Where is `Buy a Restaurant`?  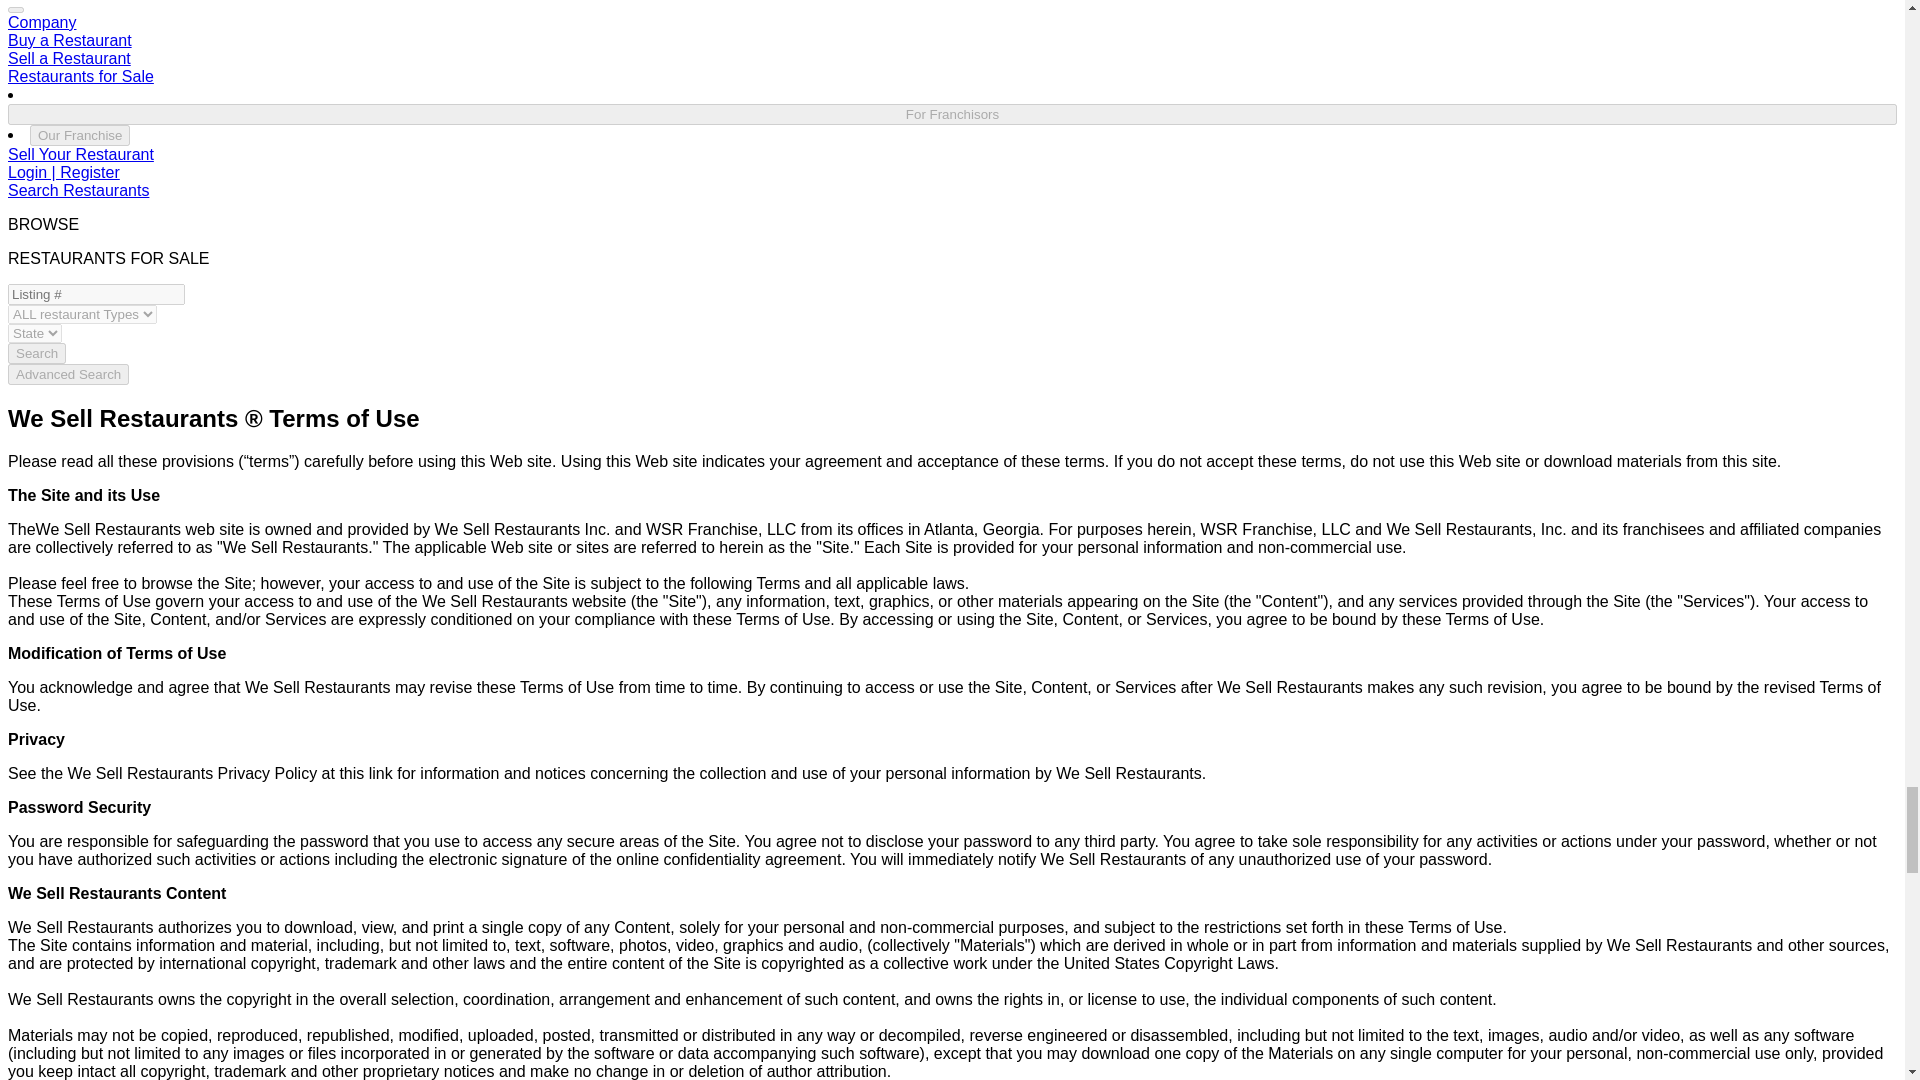
Buy a Restaurant is located at coordinates (70, 40).